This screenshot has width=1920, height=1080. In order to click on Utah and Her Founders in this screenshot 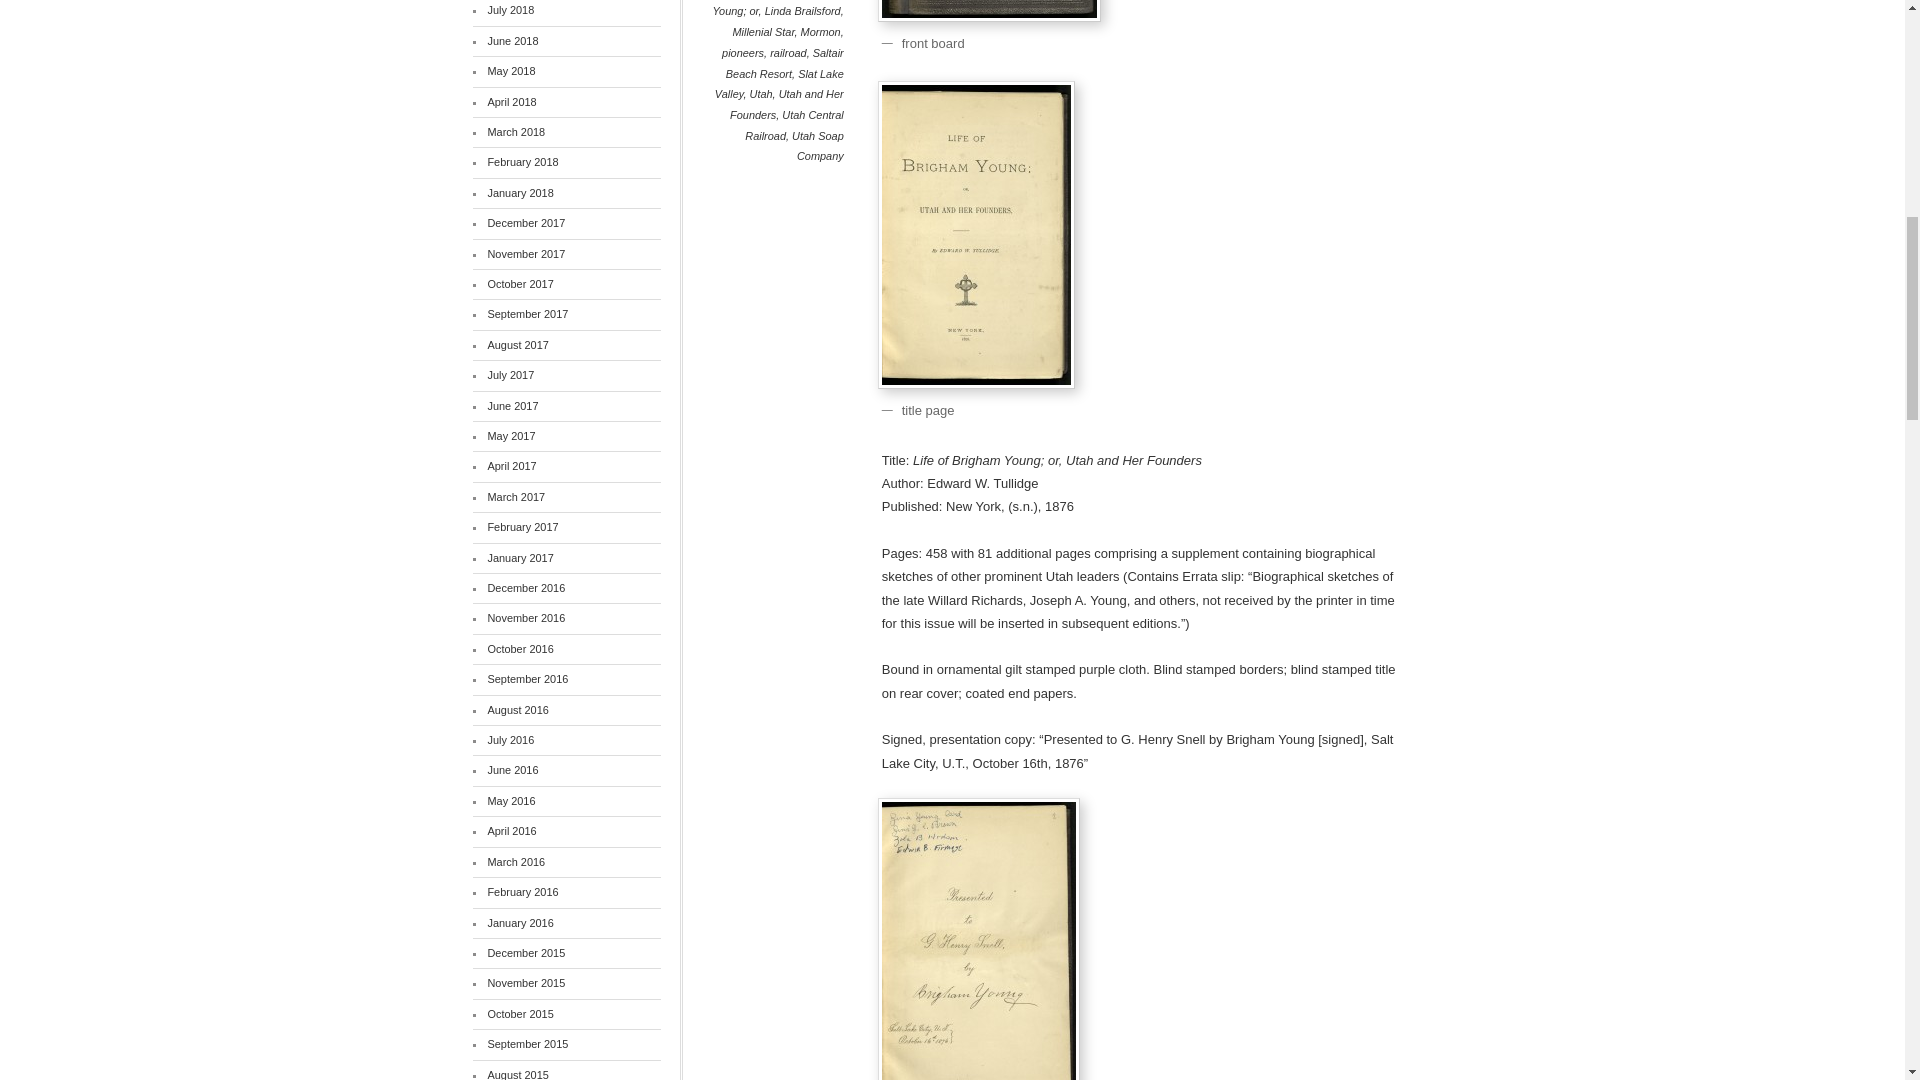, I will do `click(786, 104)`.